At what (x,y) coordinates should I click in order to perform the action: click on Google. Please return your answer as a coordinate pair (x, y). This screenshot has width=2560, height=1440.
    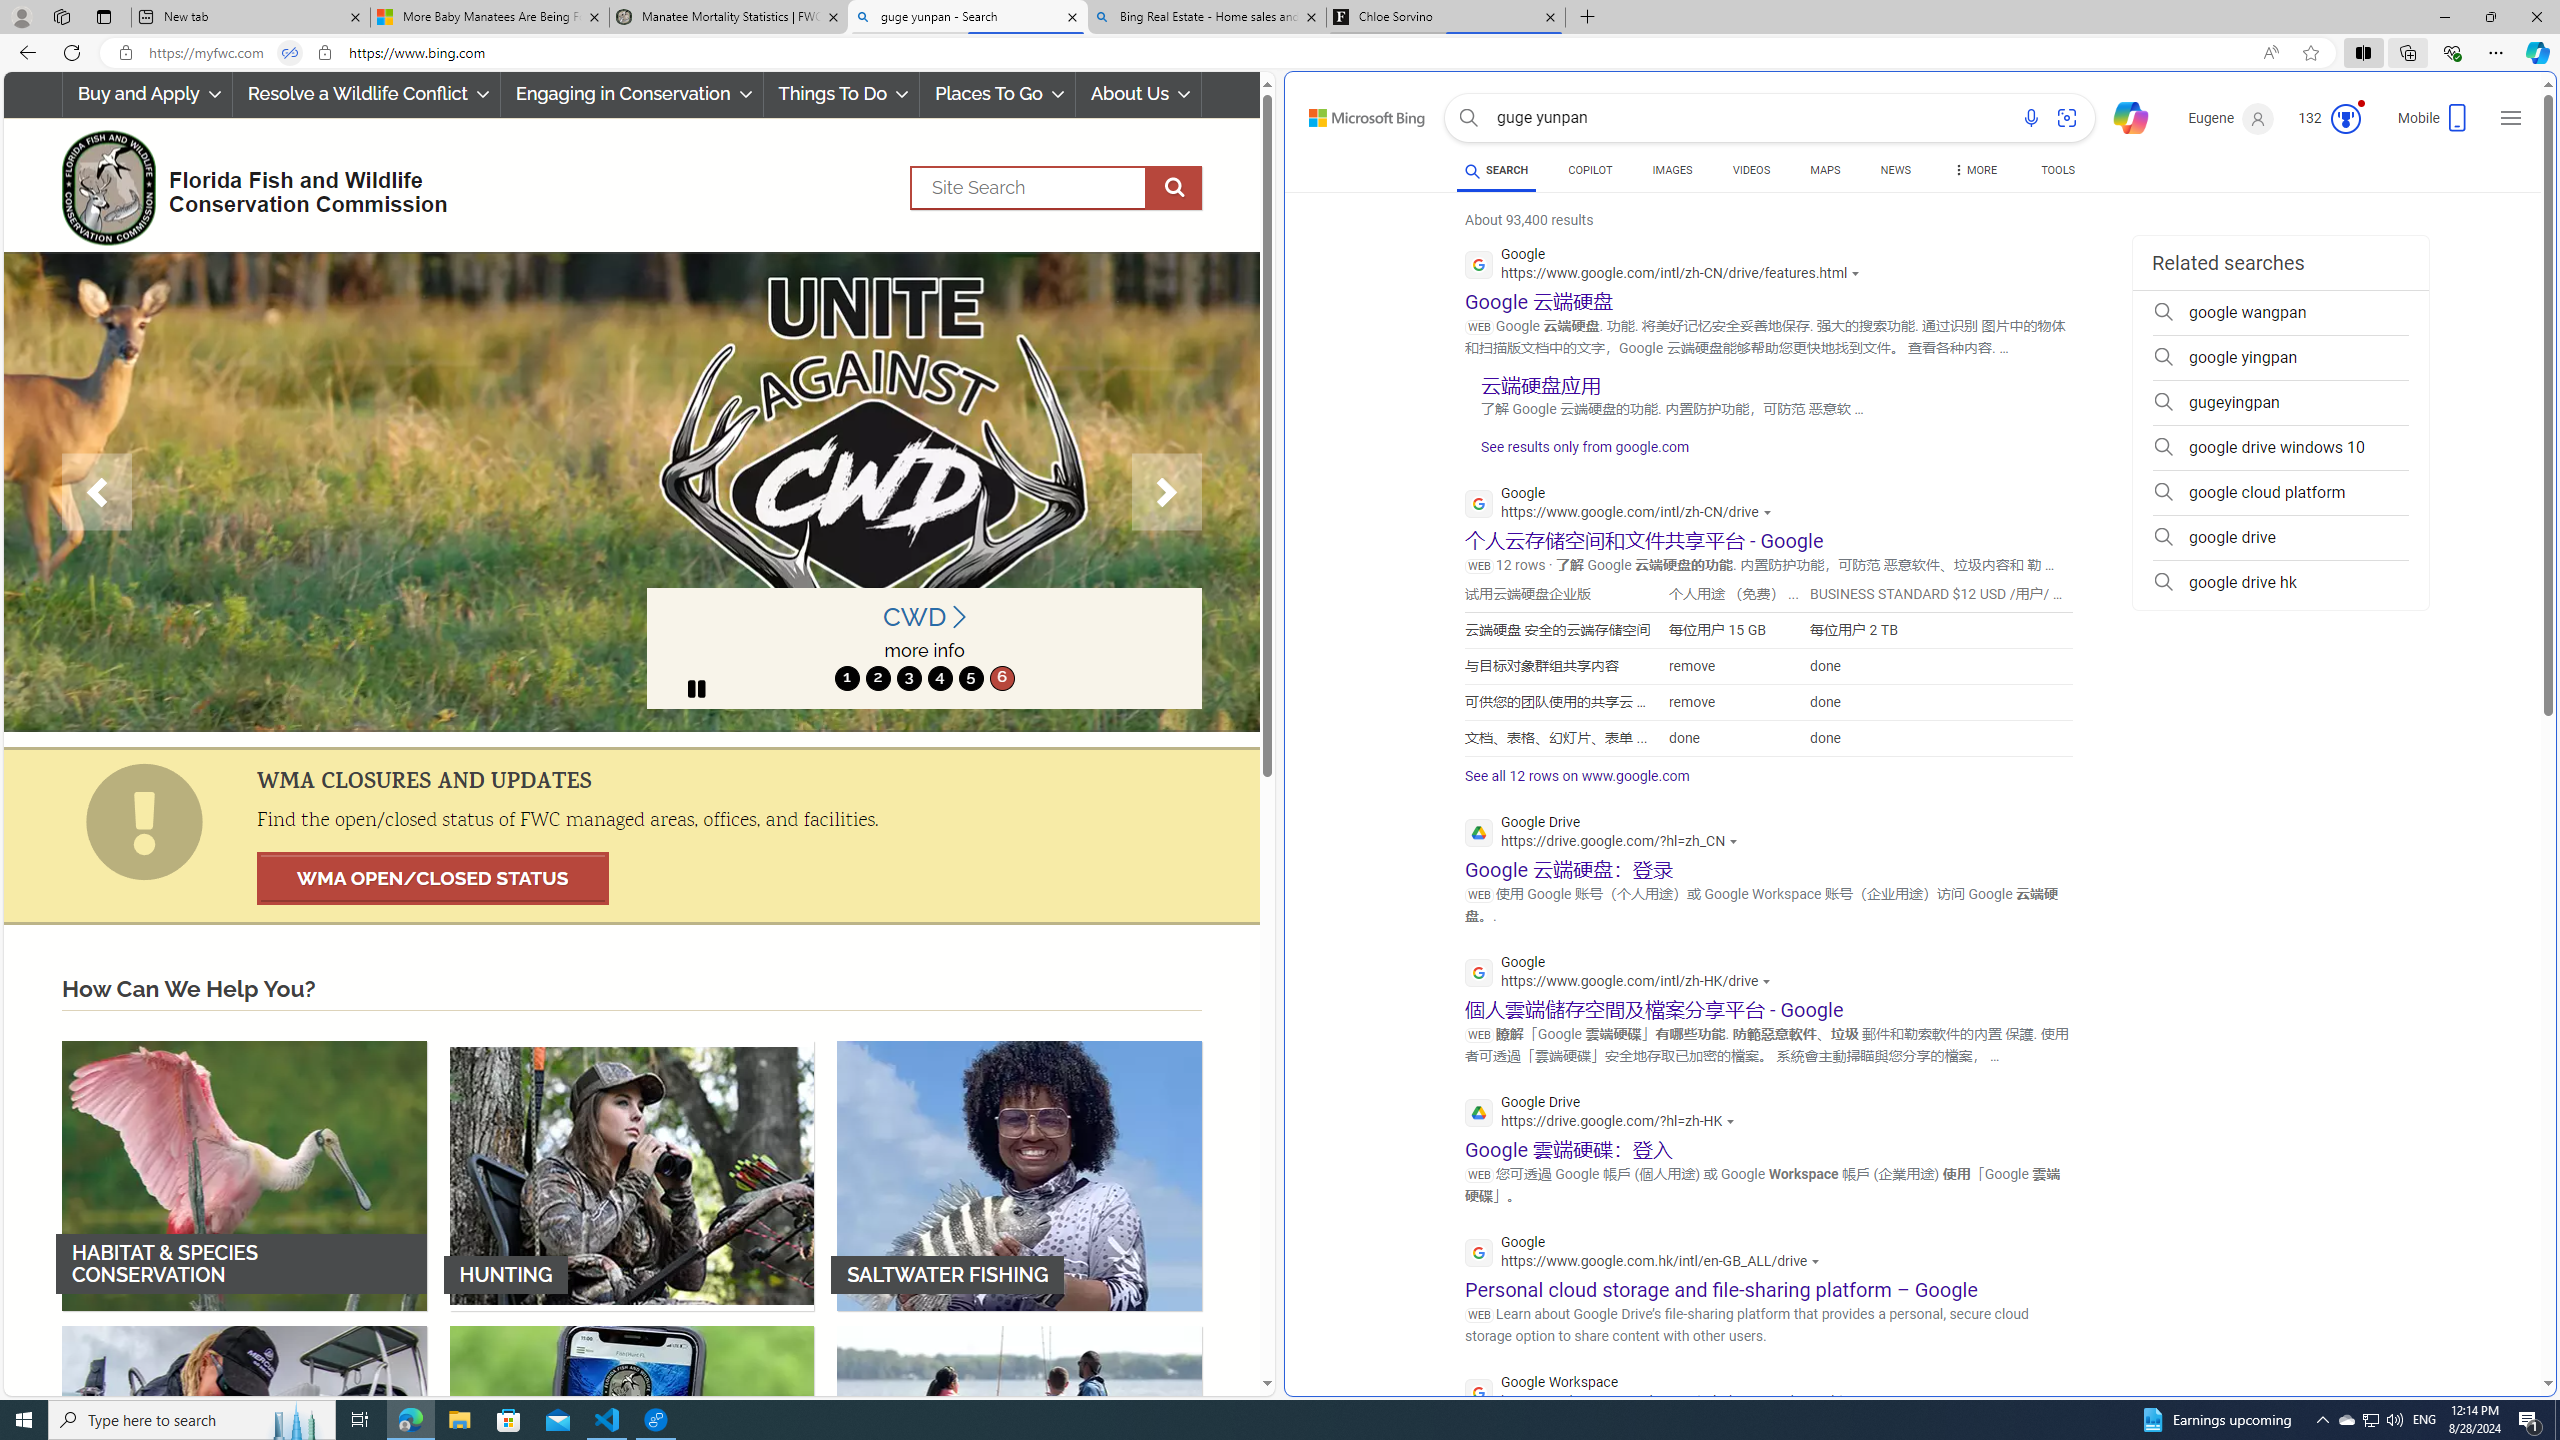
    Looking at the image, I should click on (1647, 1254).